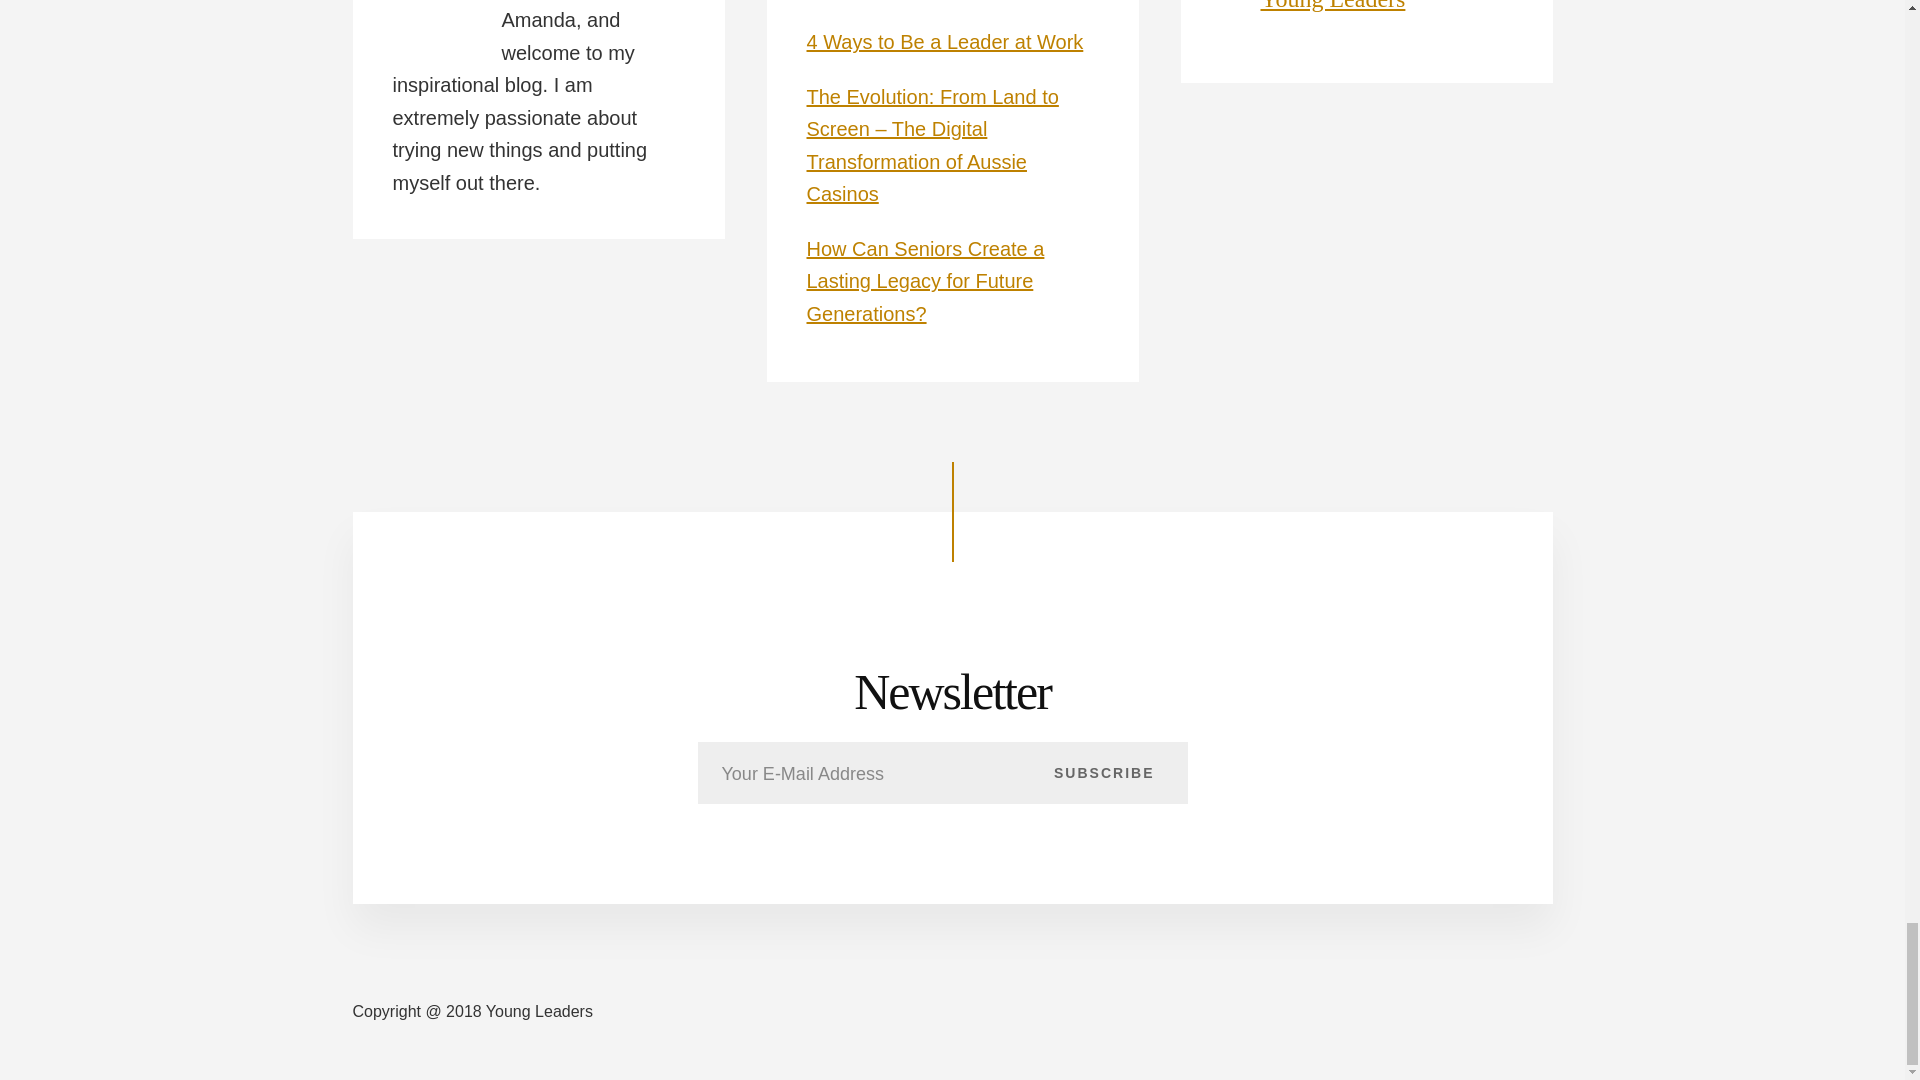 The width and height of the screenshot is (1920, 1080). I want to click on SUBSCRIBE, so click(1104, 772).